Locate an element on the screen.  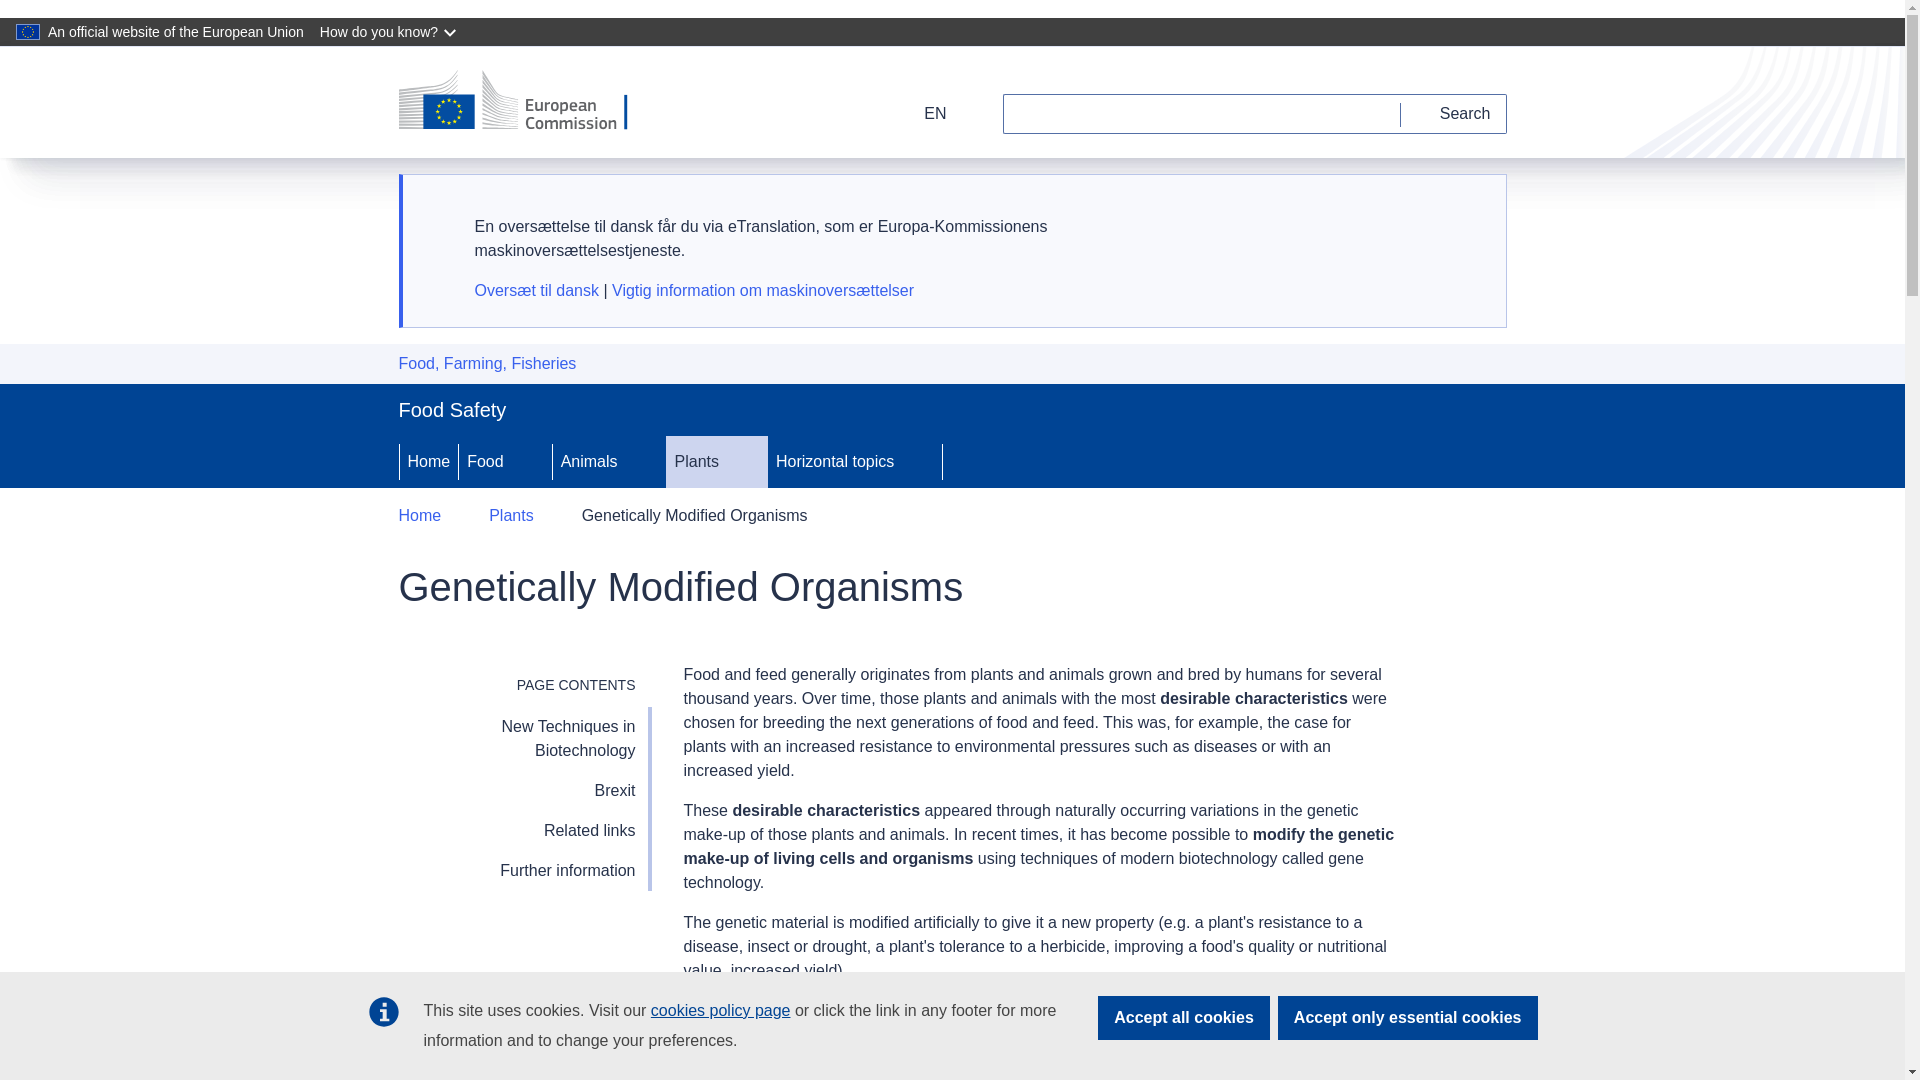
Luk denne meddelelse is located at coordinates (1467, 211).